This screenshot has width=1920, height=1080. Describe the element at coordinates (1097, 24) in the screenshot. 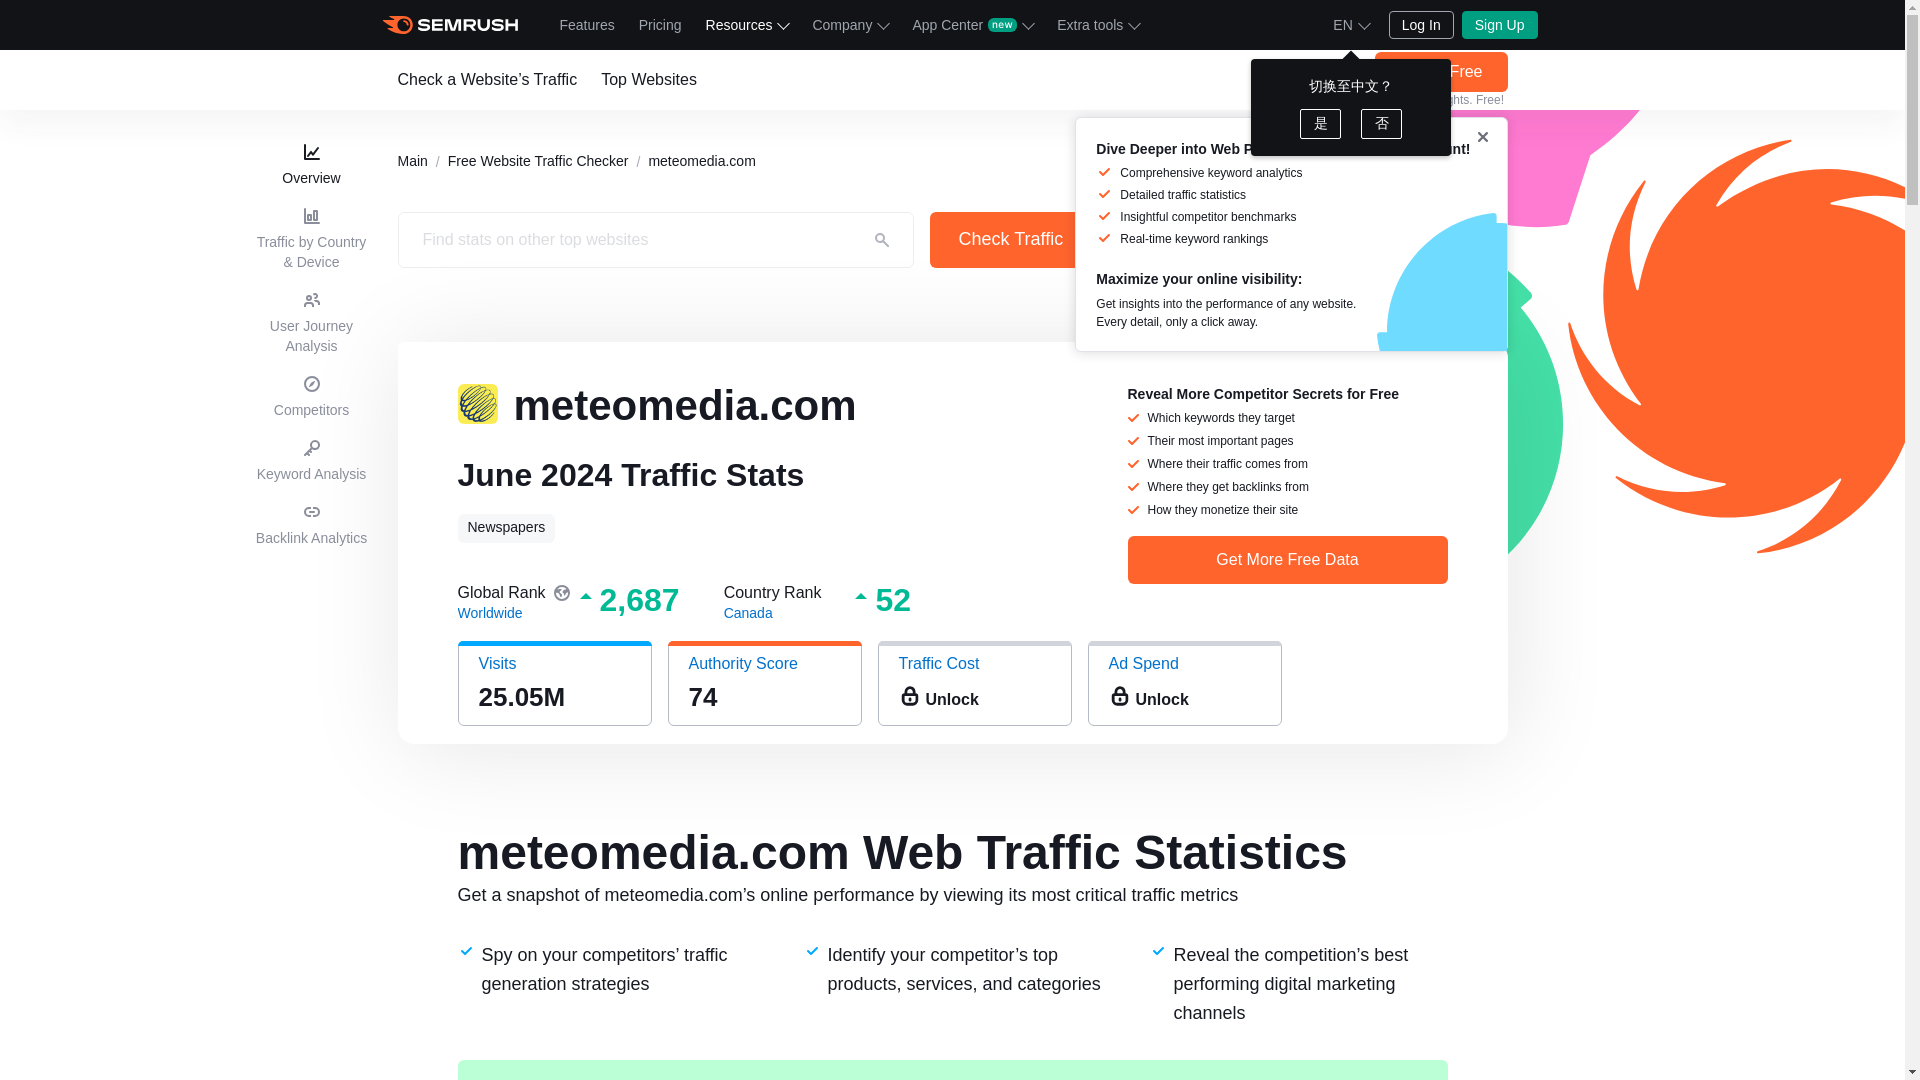

I see `Extra tools` at that location.